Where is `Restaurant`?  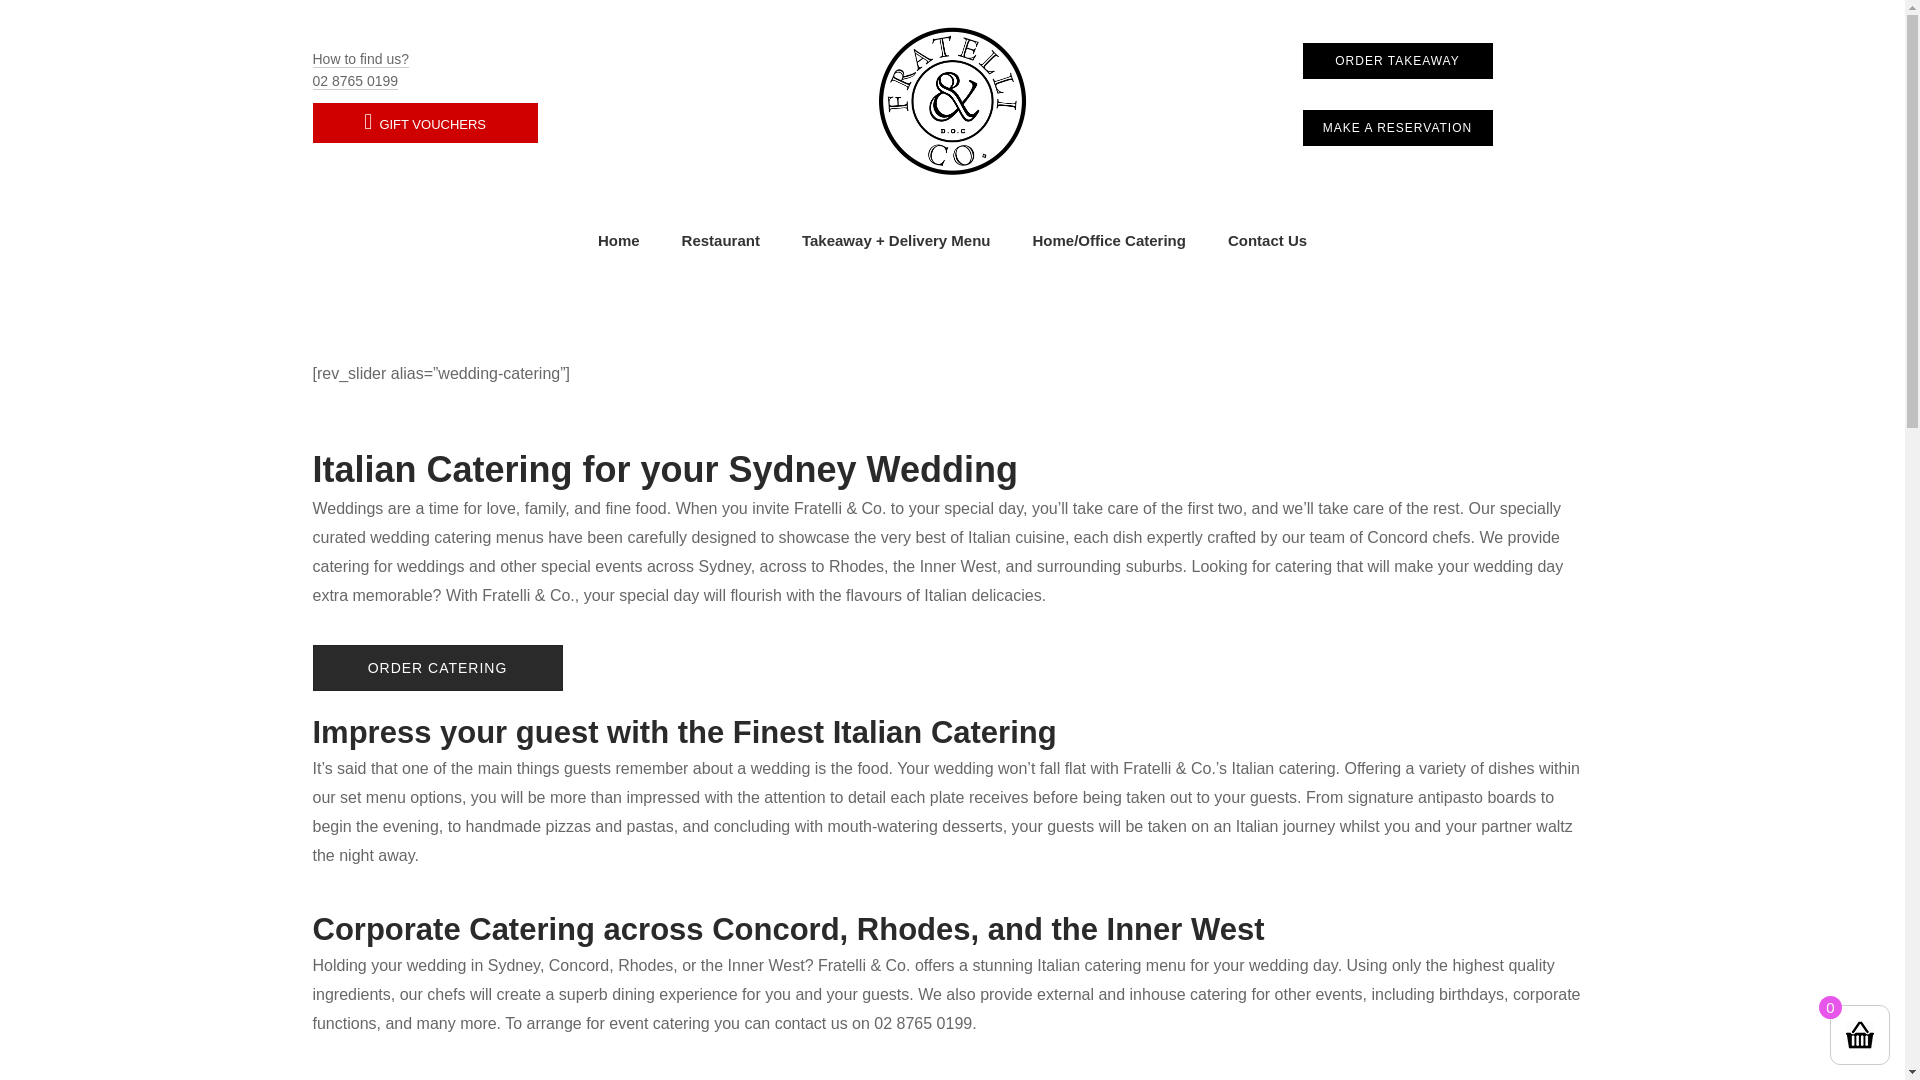
Restaurant is located at coordinates (720, 239).